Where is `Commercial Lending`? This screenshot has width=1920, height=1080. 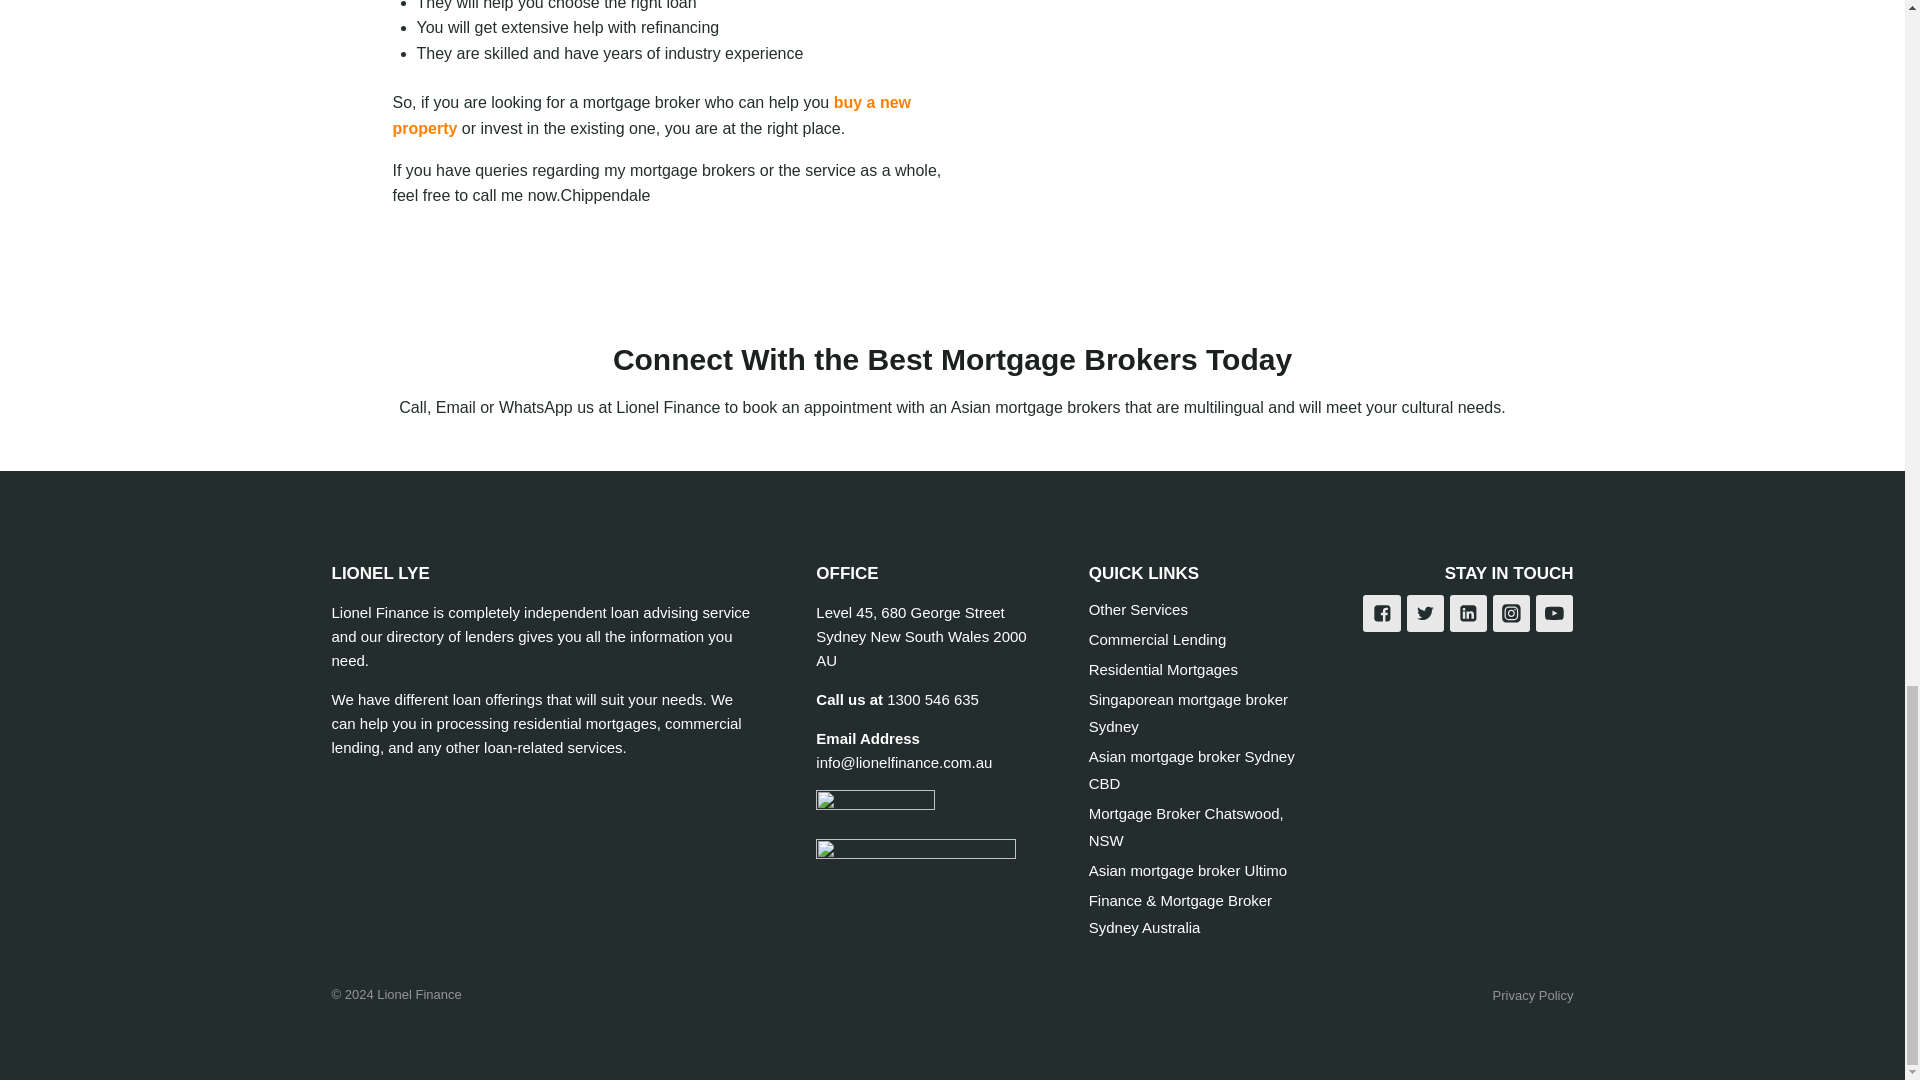
Commercial Lending is located at coordinates (1194, 640).